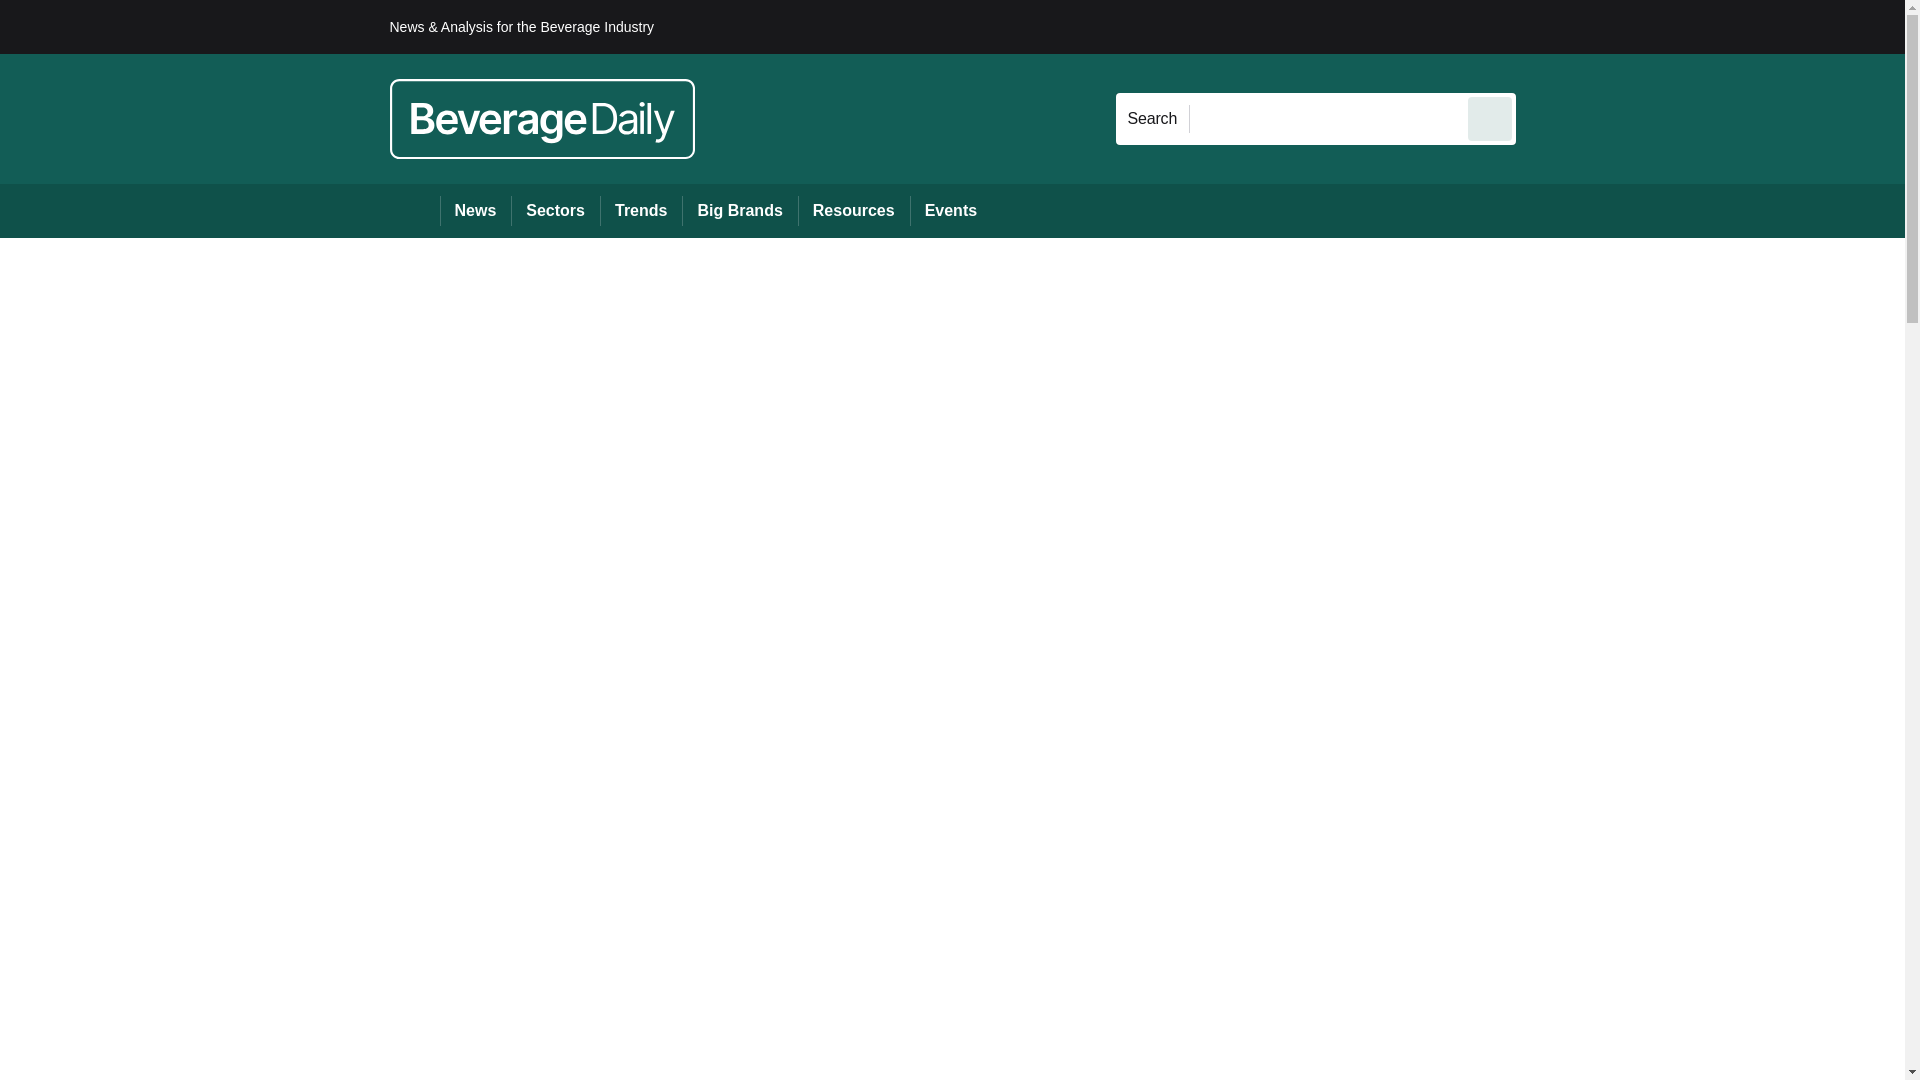 The width and height of the screenshot is (1920, 1080). Describe the element at coordinates (1549, 26) in the screenshot. I see `Sign out` at that location.